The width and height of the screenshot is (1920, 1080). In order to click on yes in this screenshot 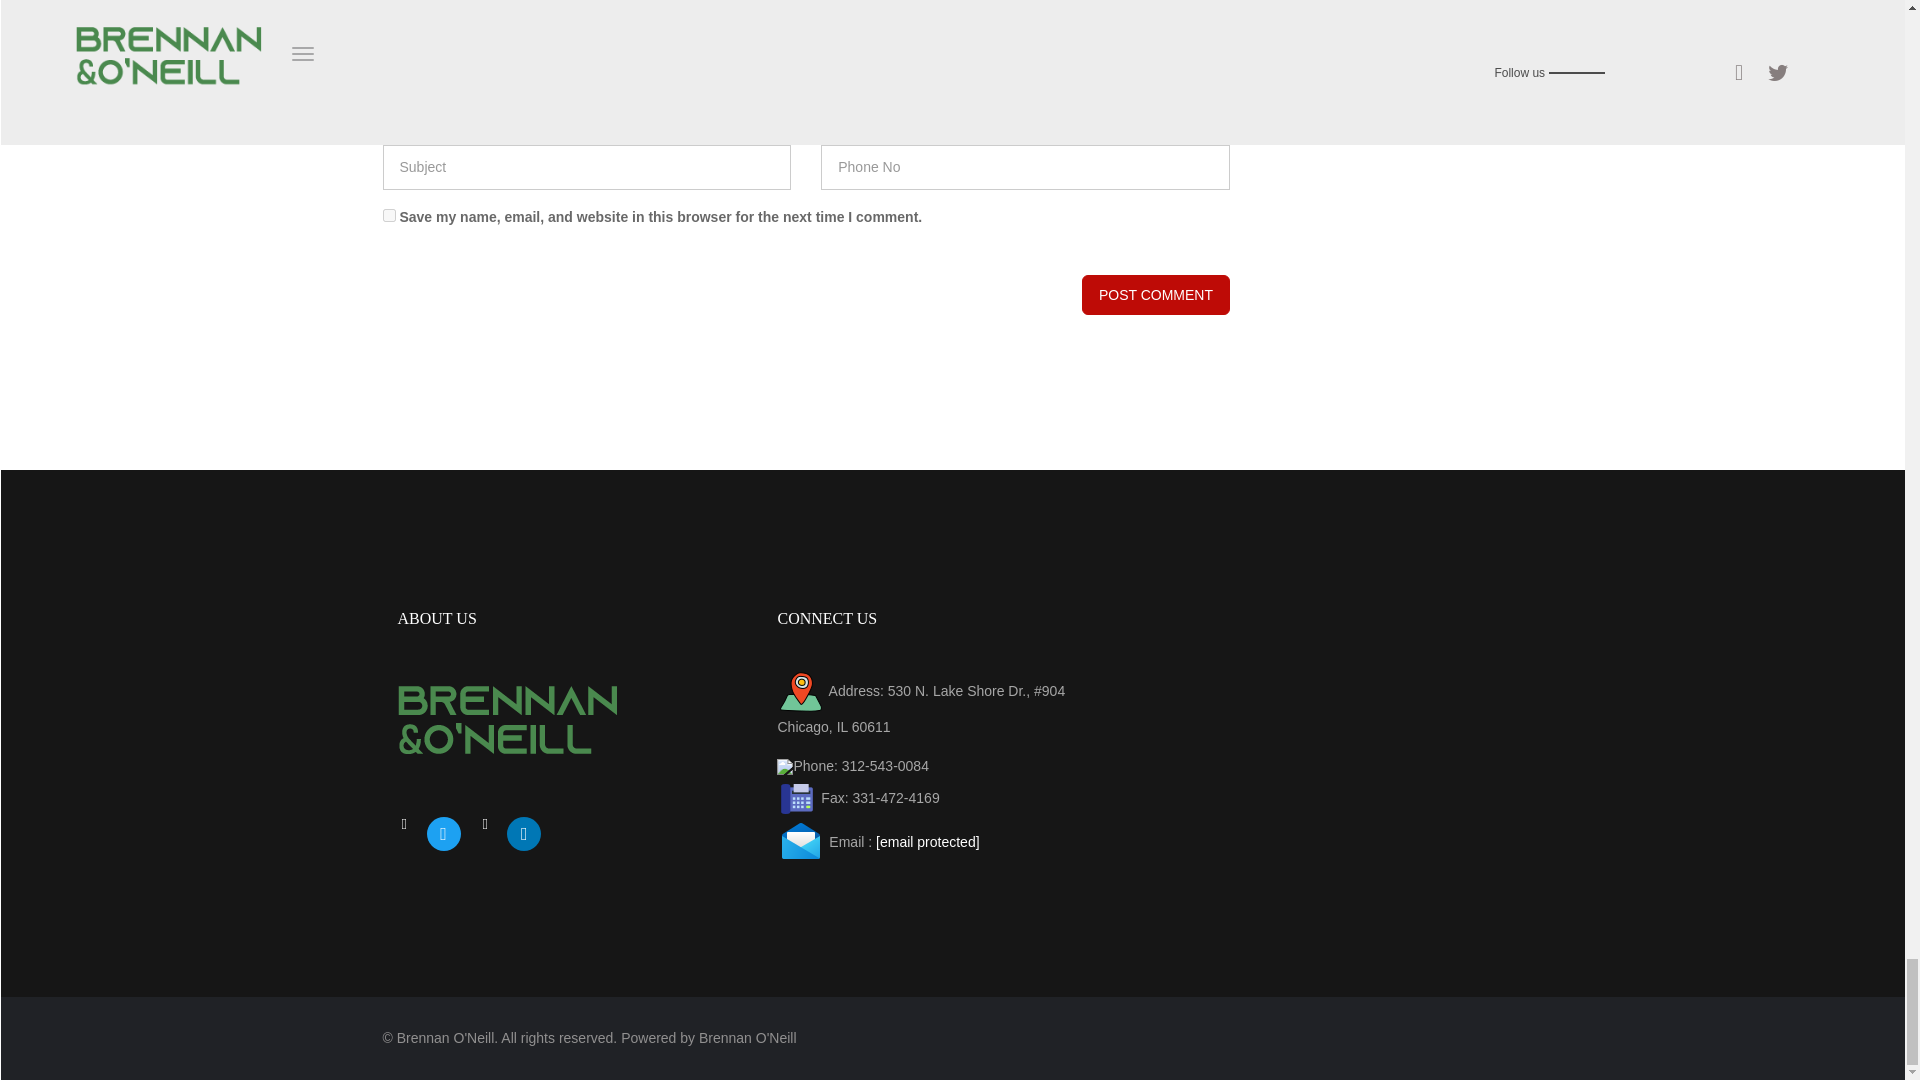, I will do `click(388, 216)`.